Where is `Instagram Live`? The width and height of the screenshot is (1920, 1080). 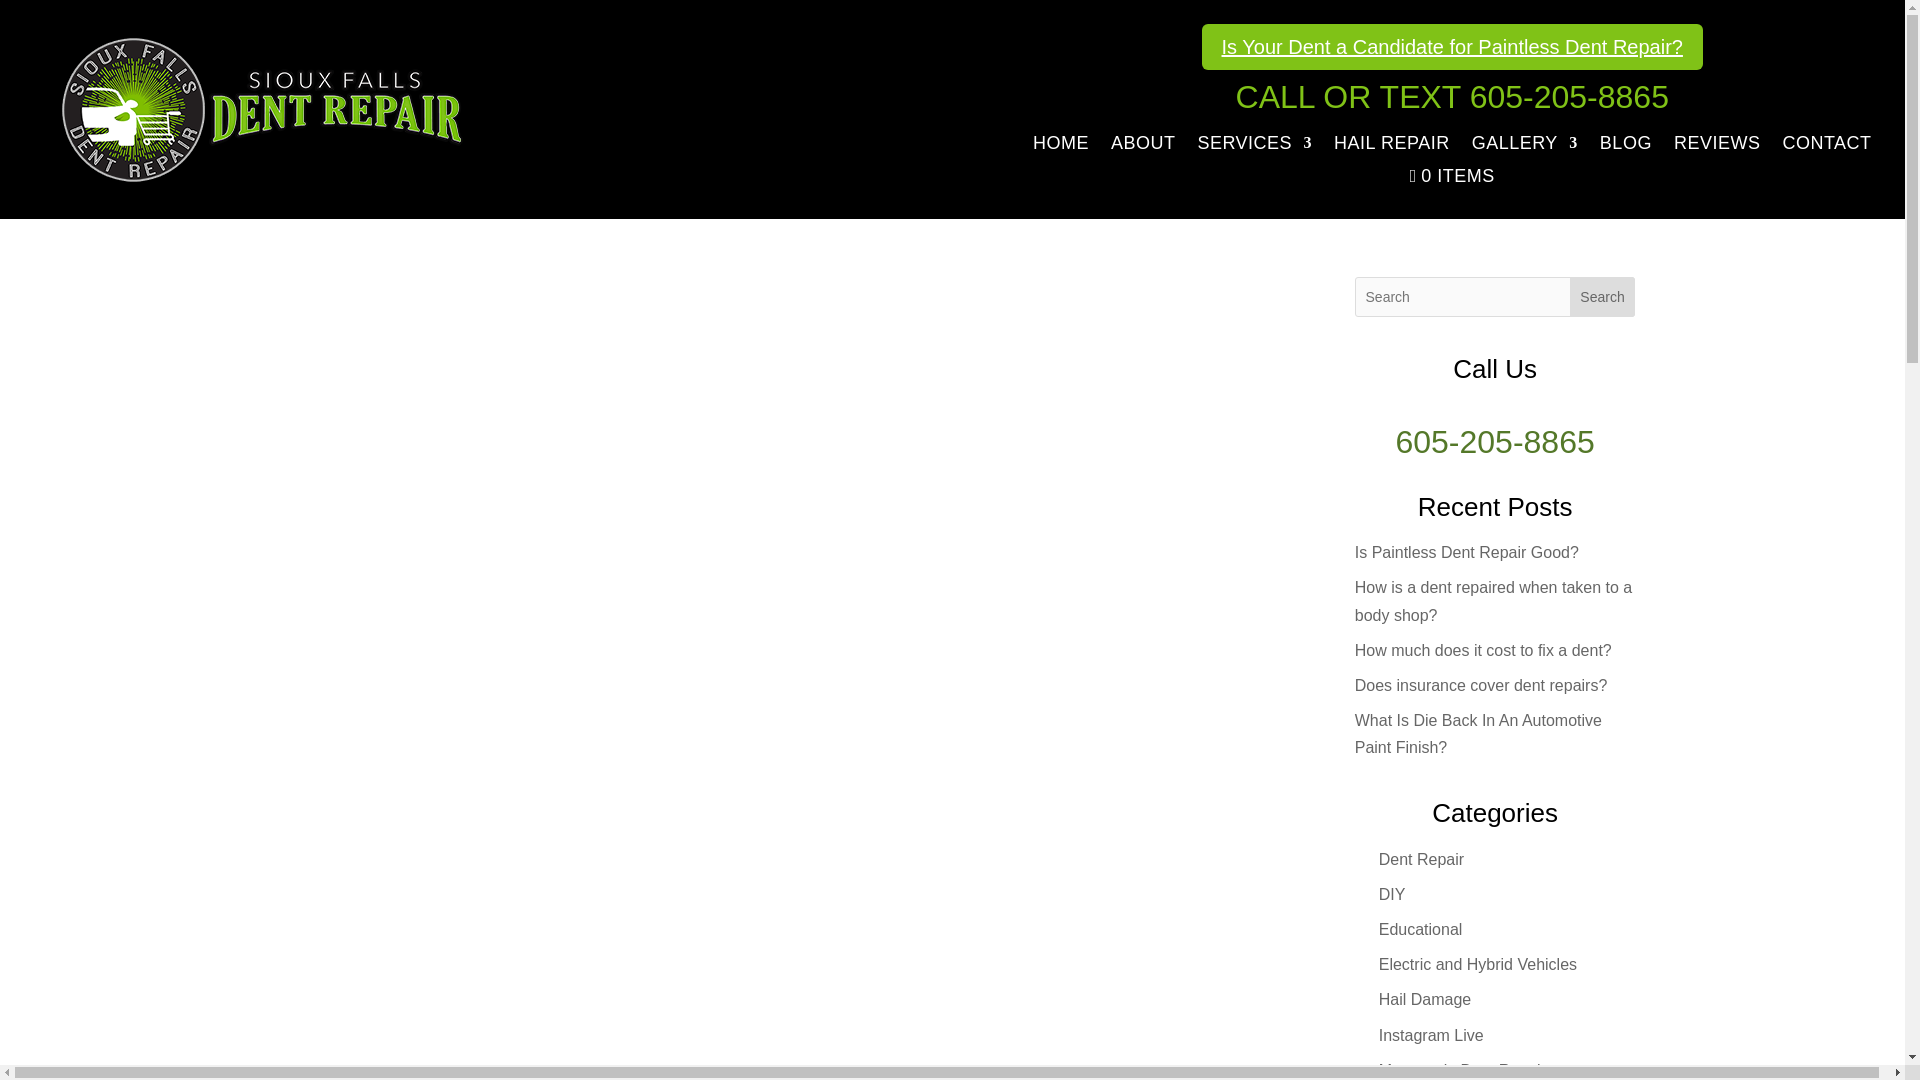
Instagram Live is located at coordinates (1431, 1036).